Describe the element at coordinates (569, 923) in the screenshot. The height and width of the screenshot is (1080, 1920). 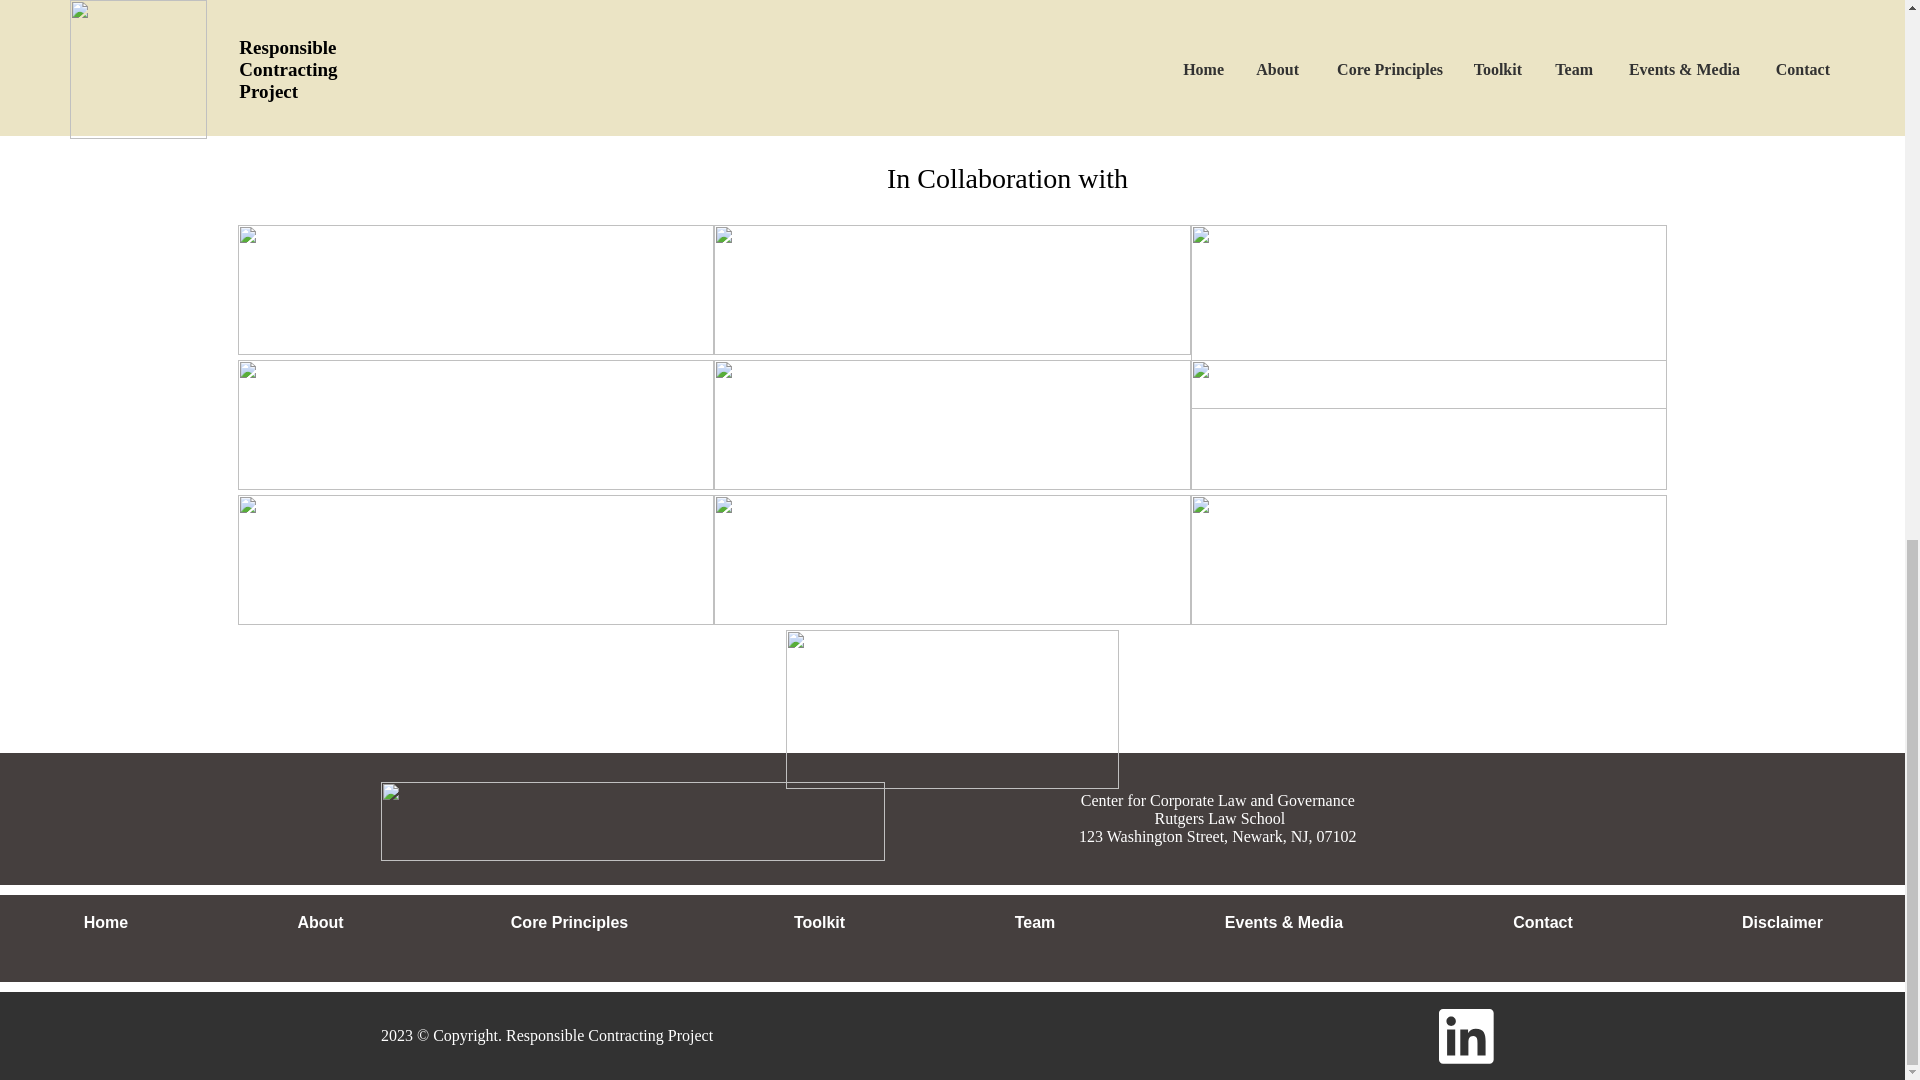
I see `Core Principles` at that location.